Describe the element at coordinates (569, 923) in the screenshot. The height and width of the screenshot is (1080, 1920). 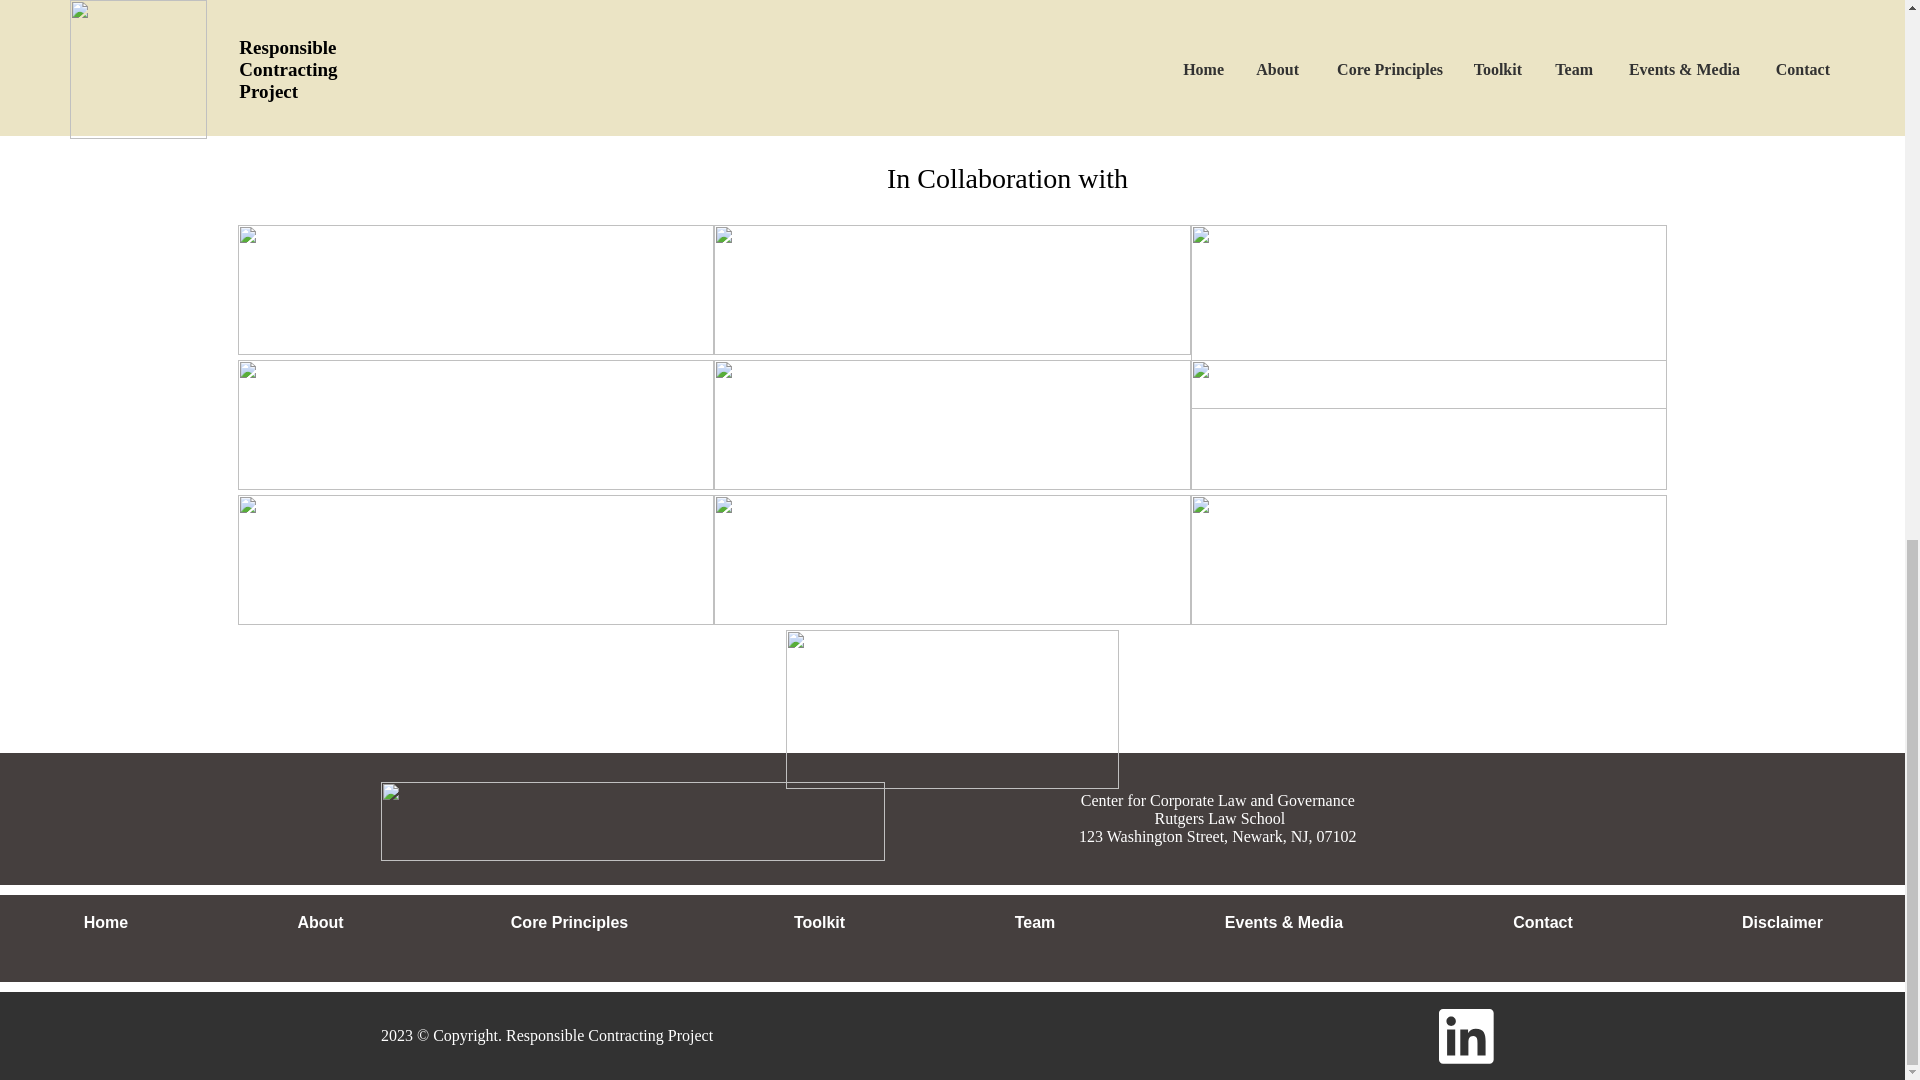
I see `Core Principles` at that location.